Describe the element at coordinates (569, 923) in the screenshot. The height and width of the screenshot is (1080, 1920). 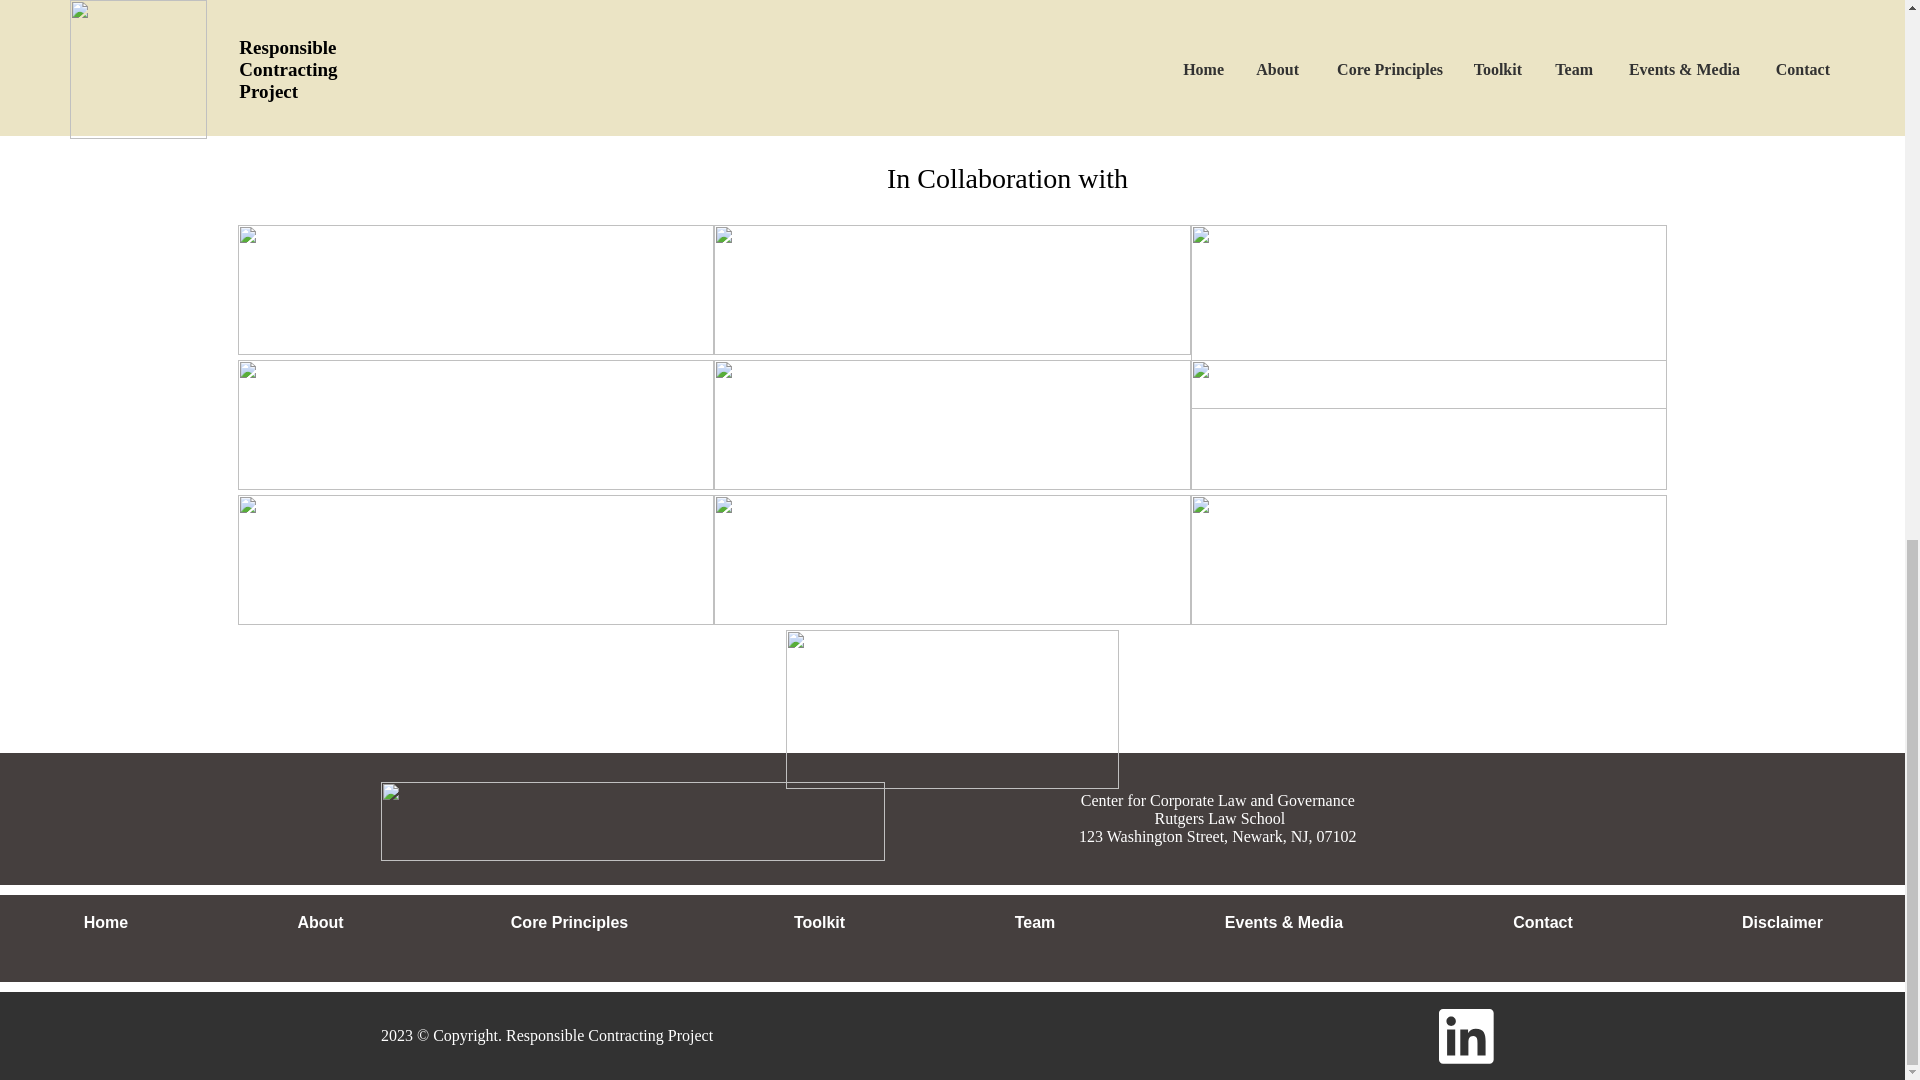
I see `Core Principles` at that location.